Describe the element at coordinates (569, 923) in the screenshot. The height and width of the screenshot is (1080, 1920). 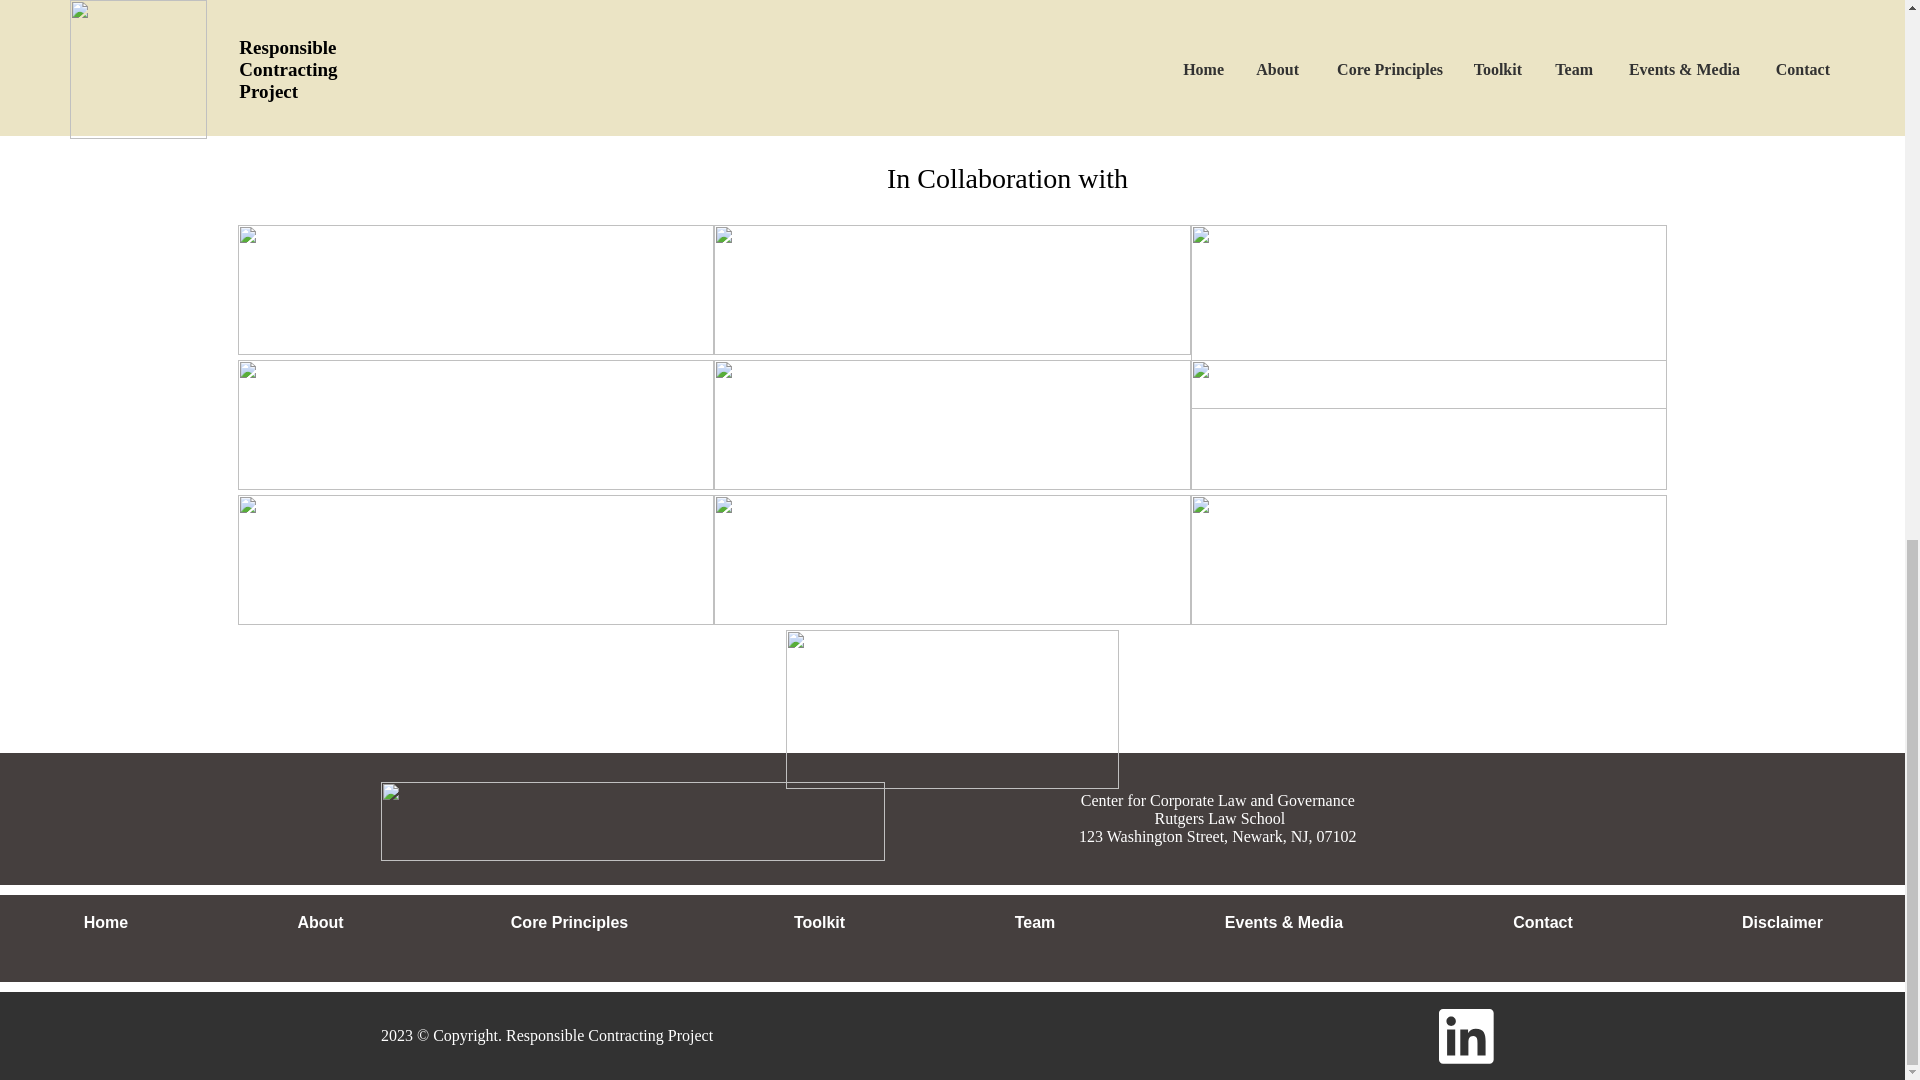
I see `Core Principles` at that location.